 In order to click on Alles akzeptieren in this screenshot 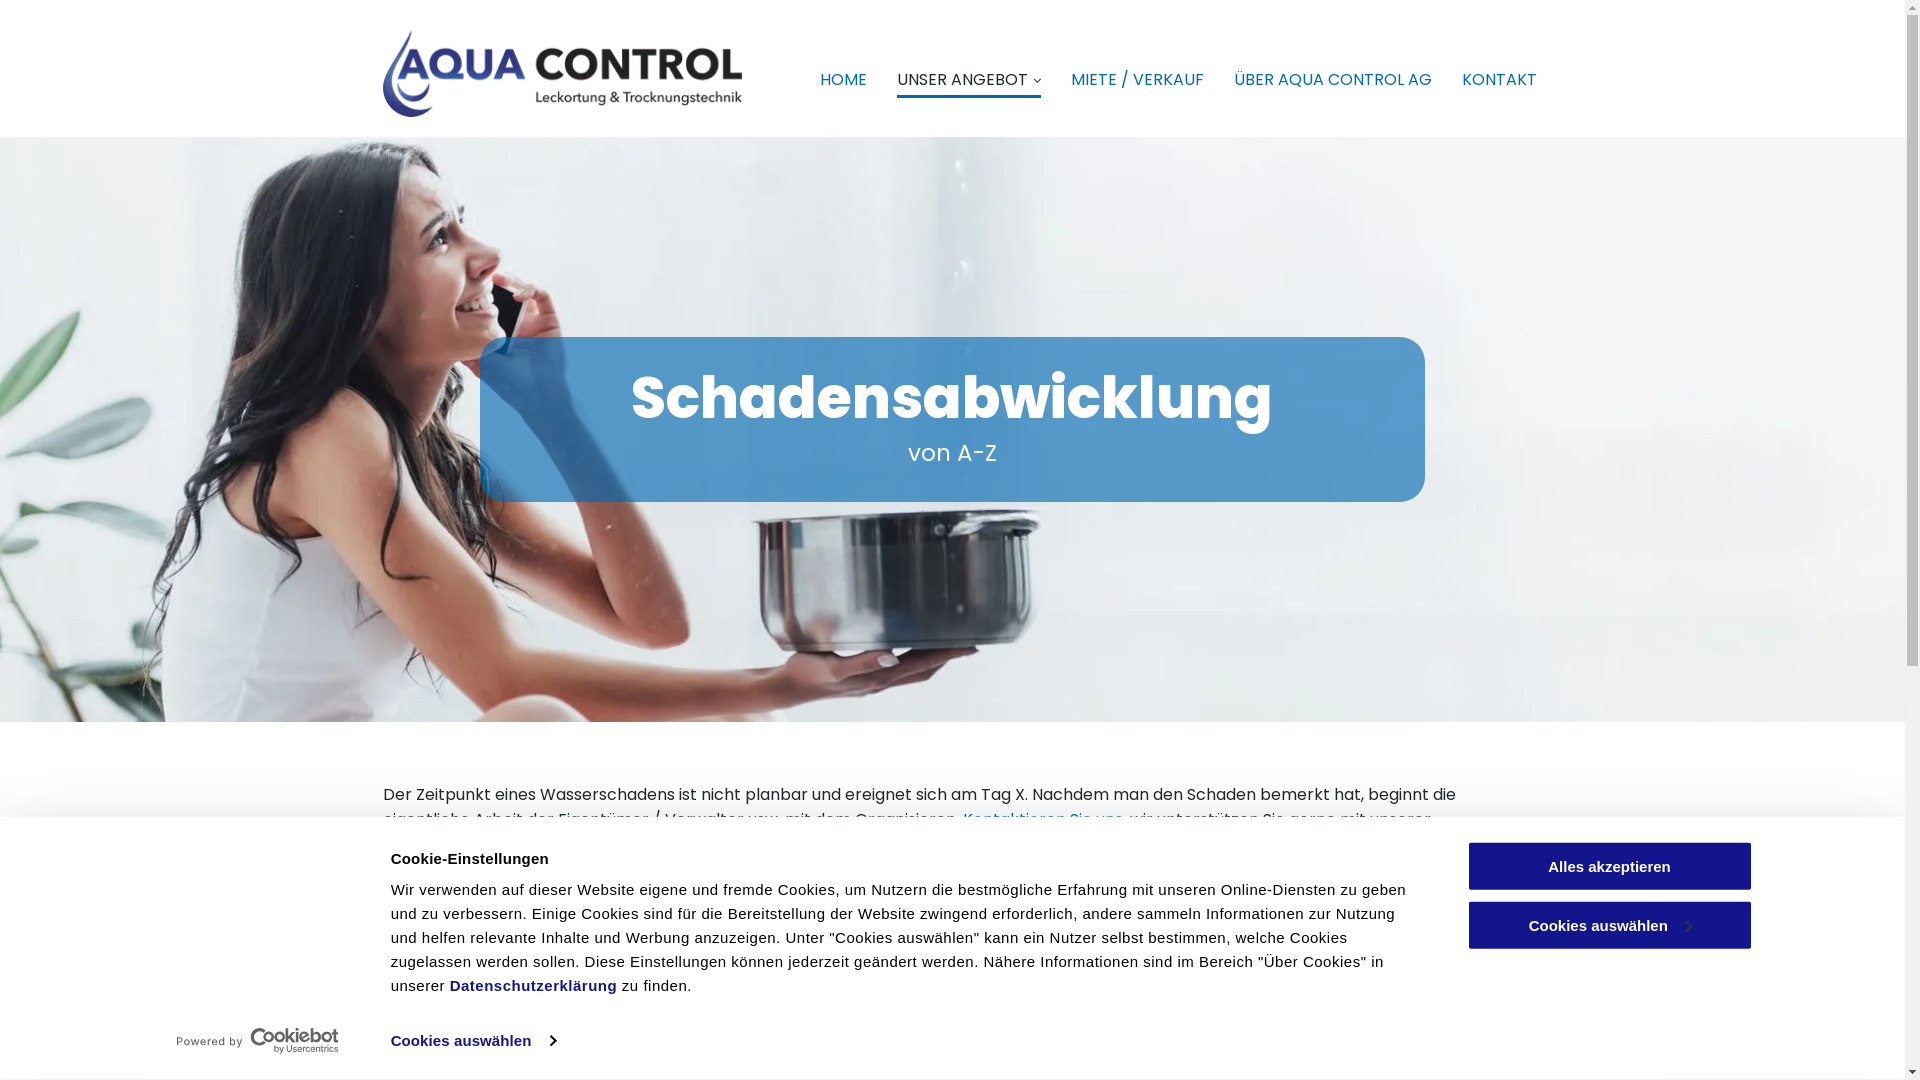, I will do `click(1609, 866)`.